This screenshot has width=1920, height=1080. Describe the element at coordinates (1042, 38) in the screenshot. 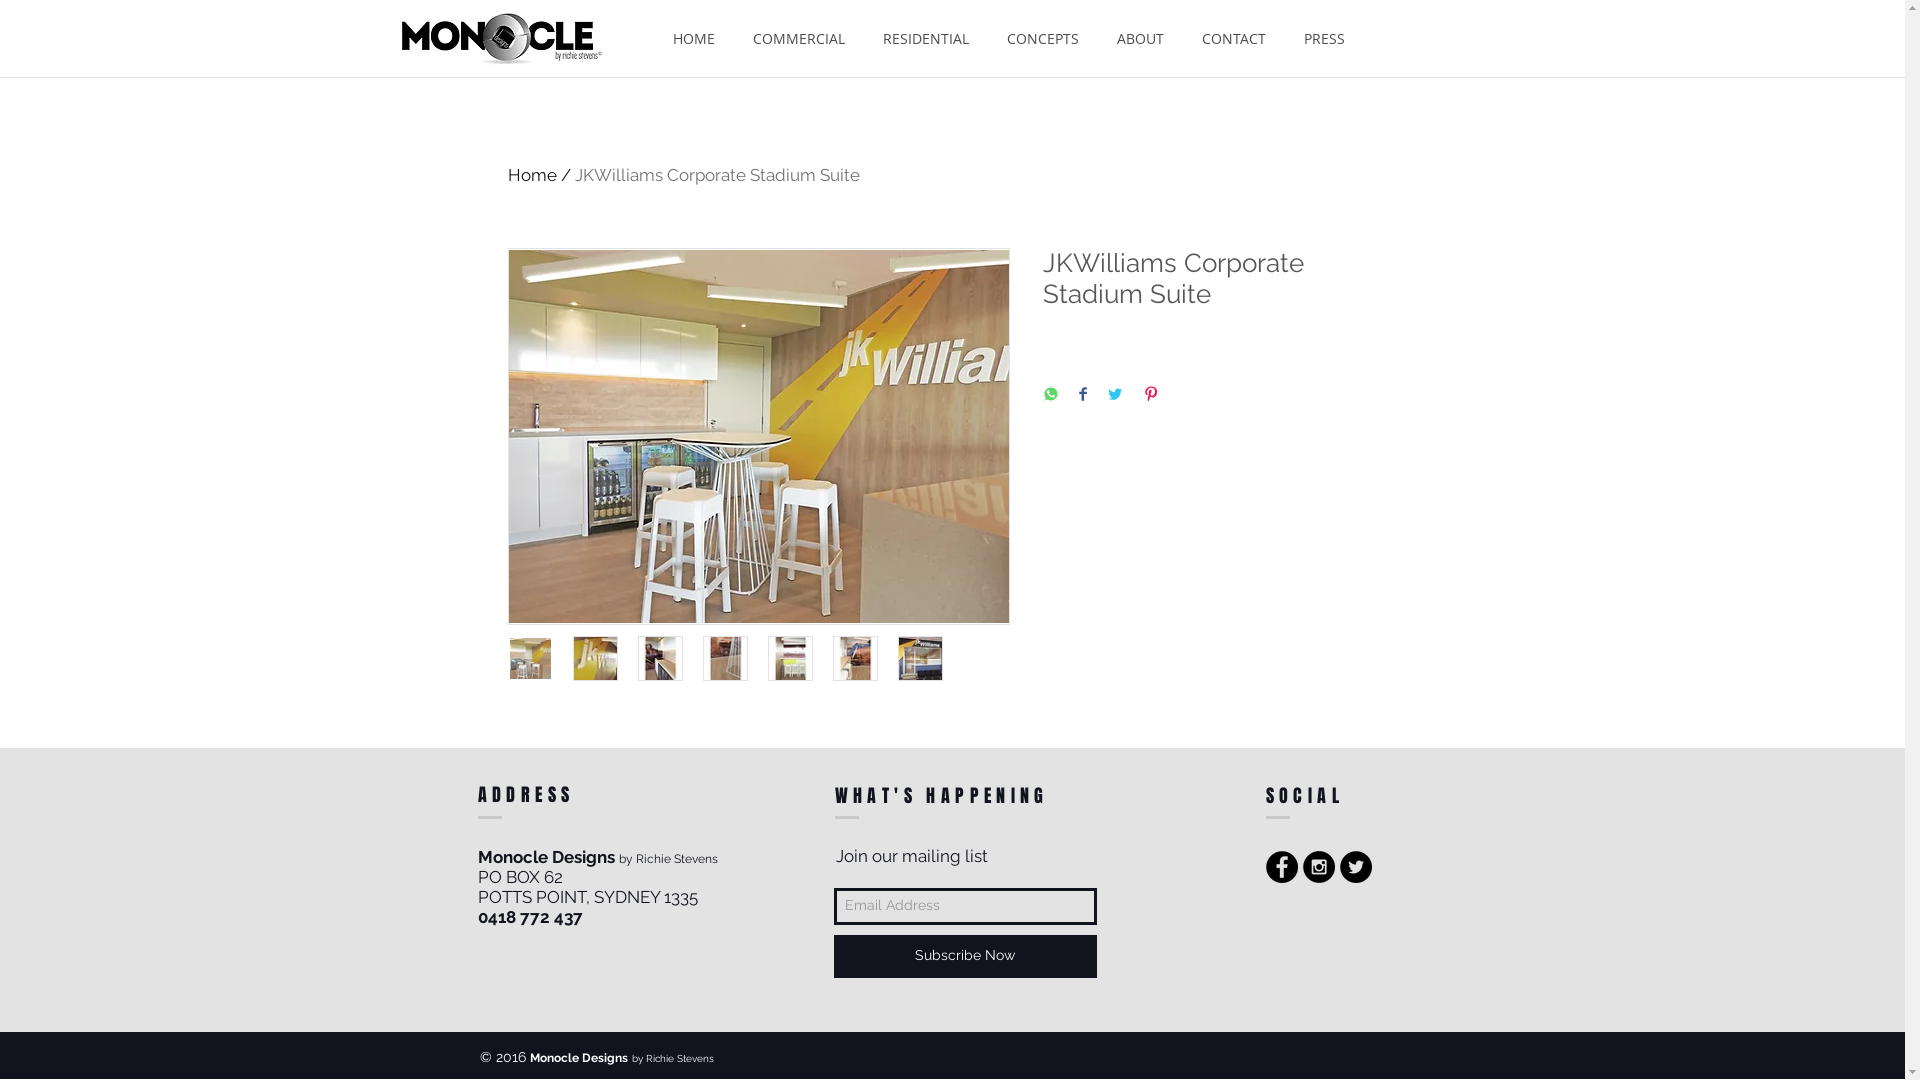

I see `CONCEPTS` at that location.